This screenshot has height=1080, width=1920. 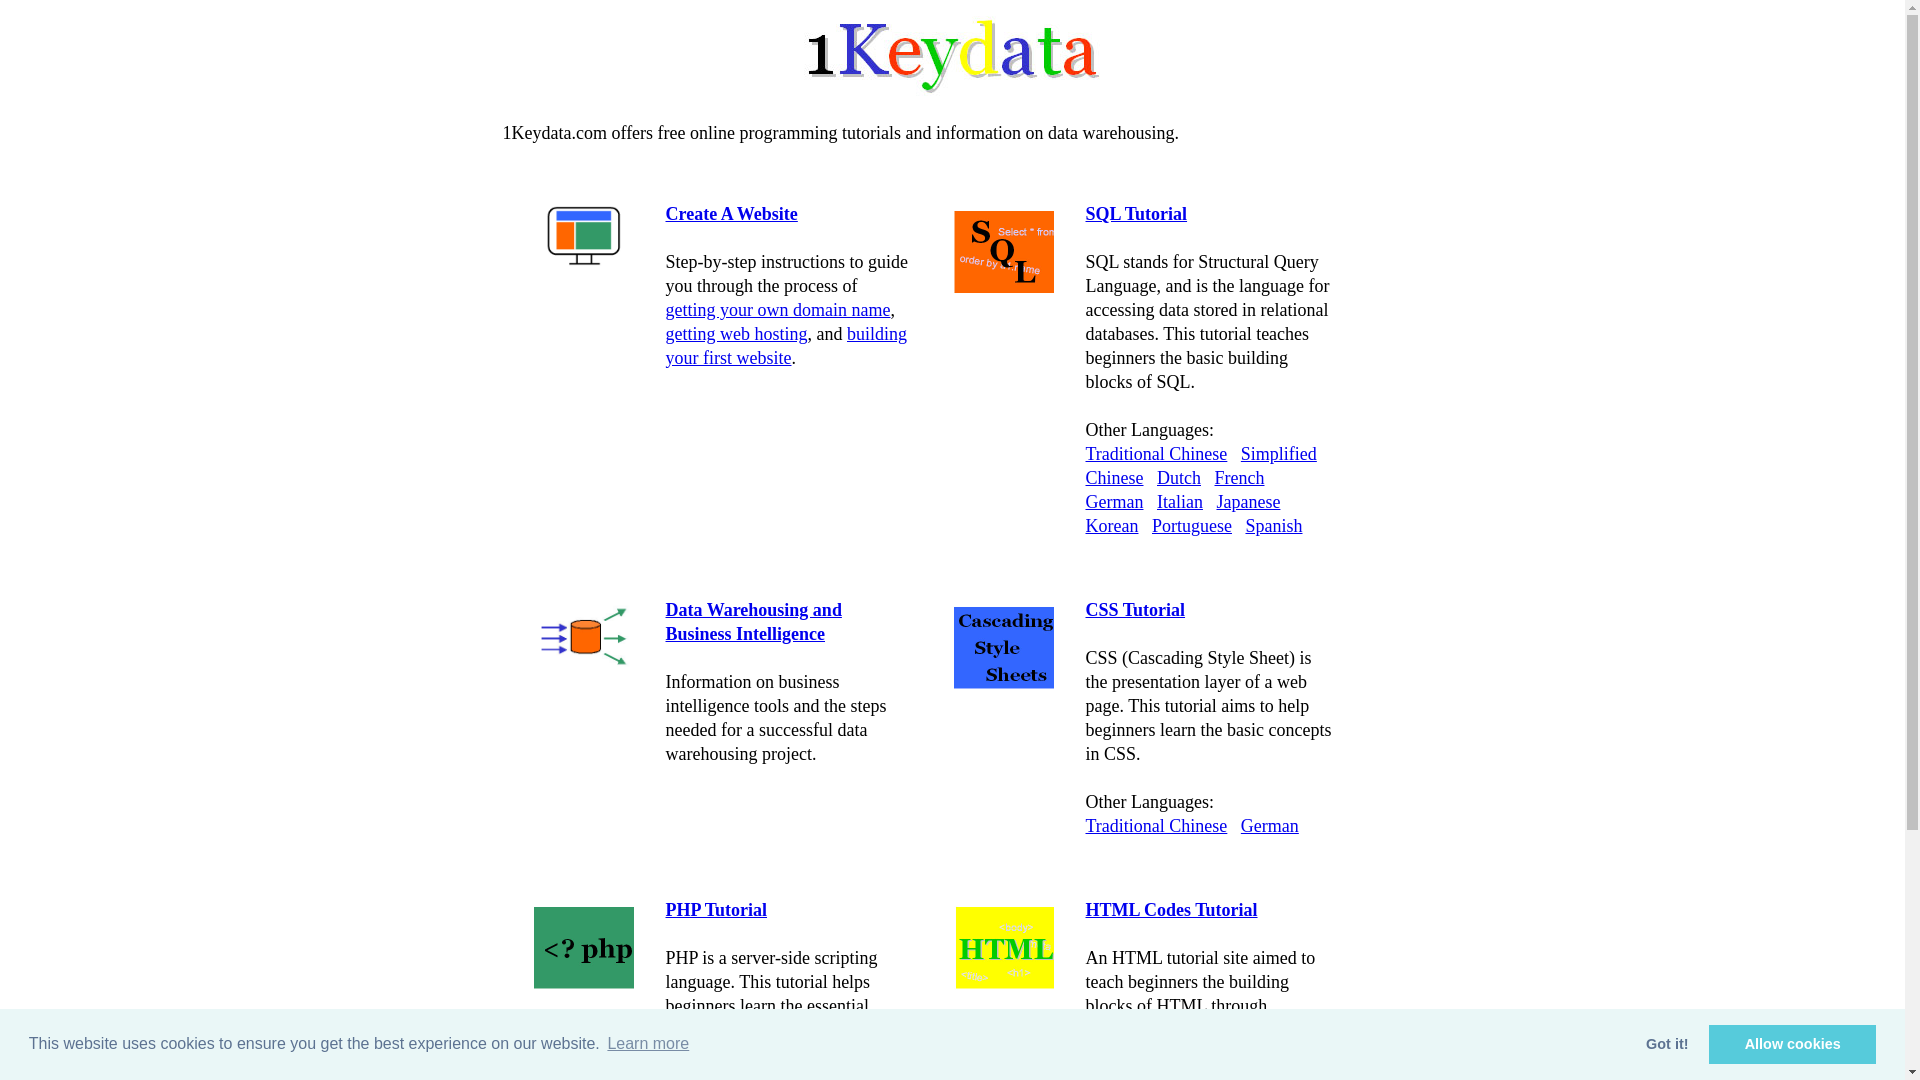 I want to click on French, so click(x=1239, y=478).